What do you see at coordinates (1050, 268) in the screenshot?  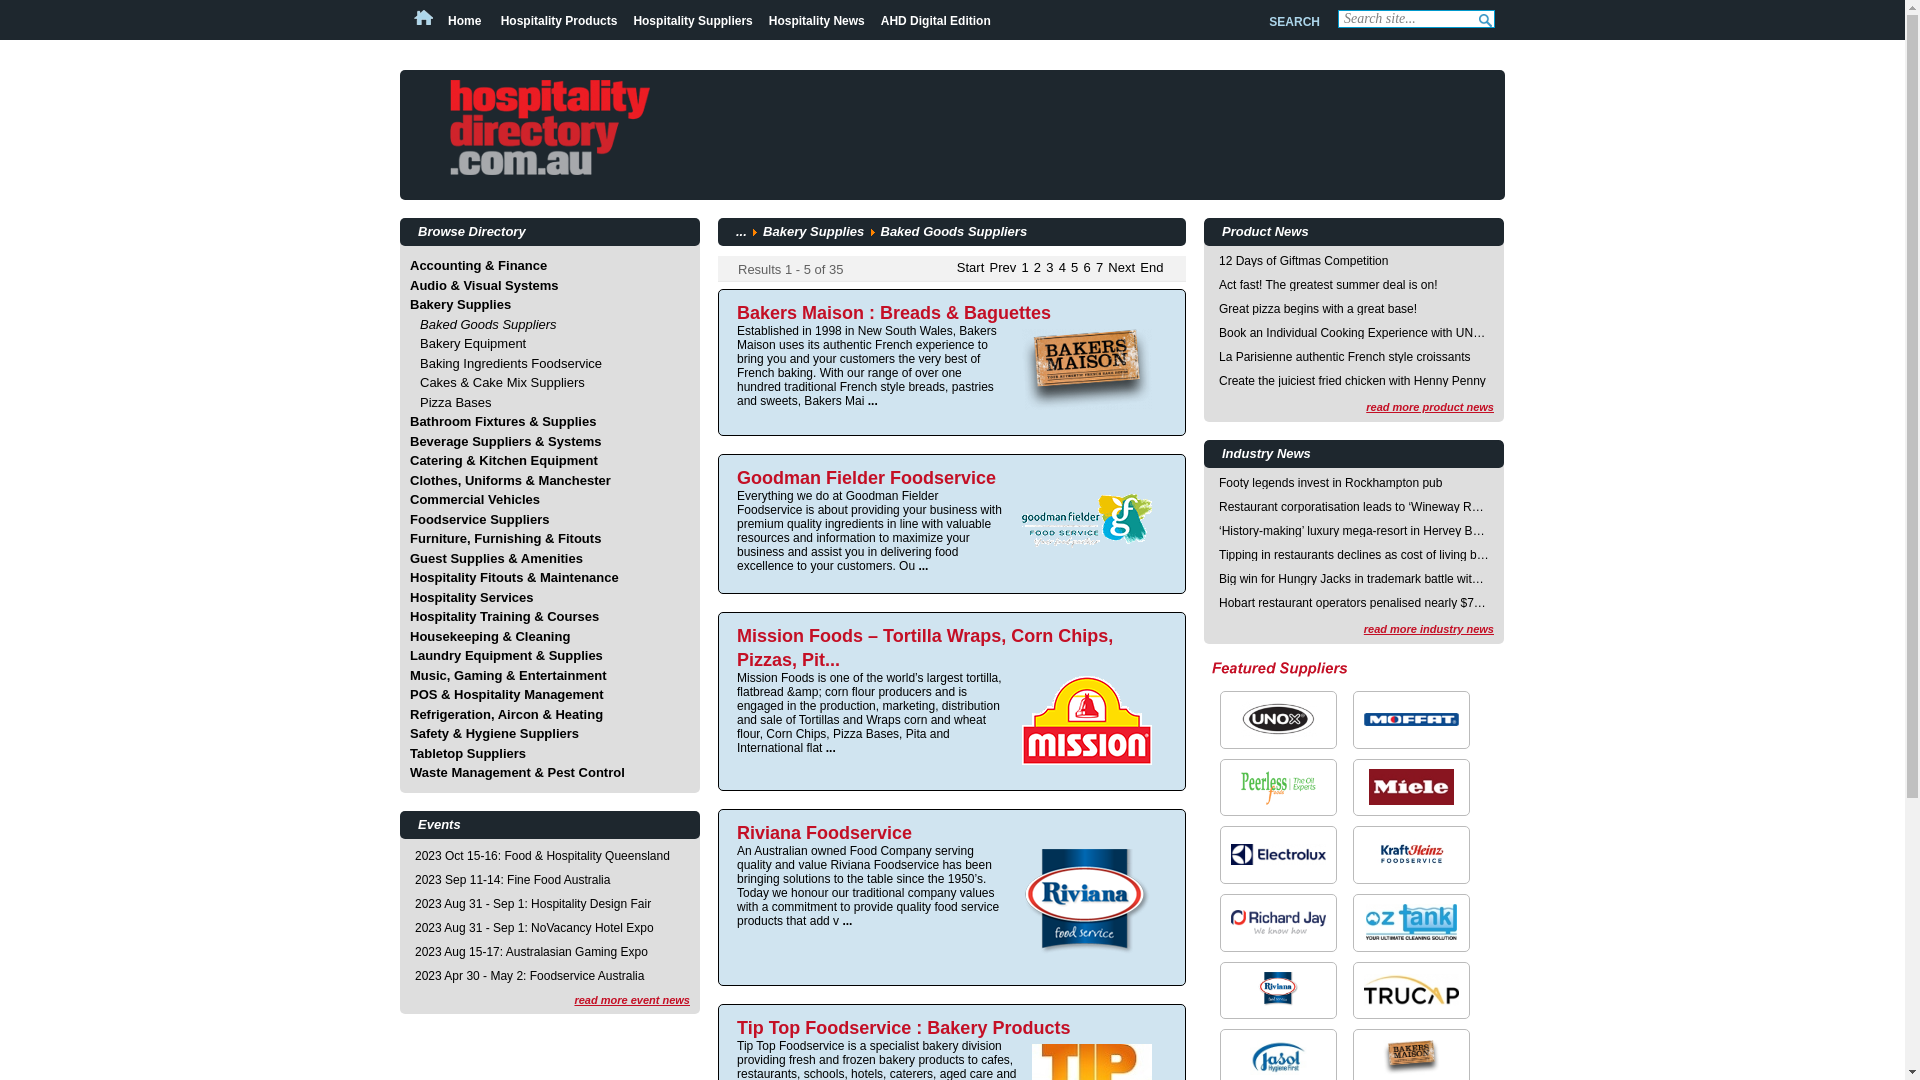 I see `3` at bounding box center [1050, 268].